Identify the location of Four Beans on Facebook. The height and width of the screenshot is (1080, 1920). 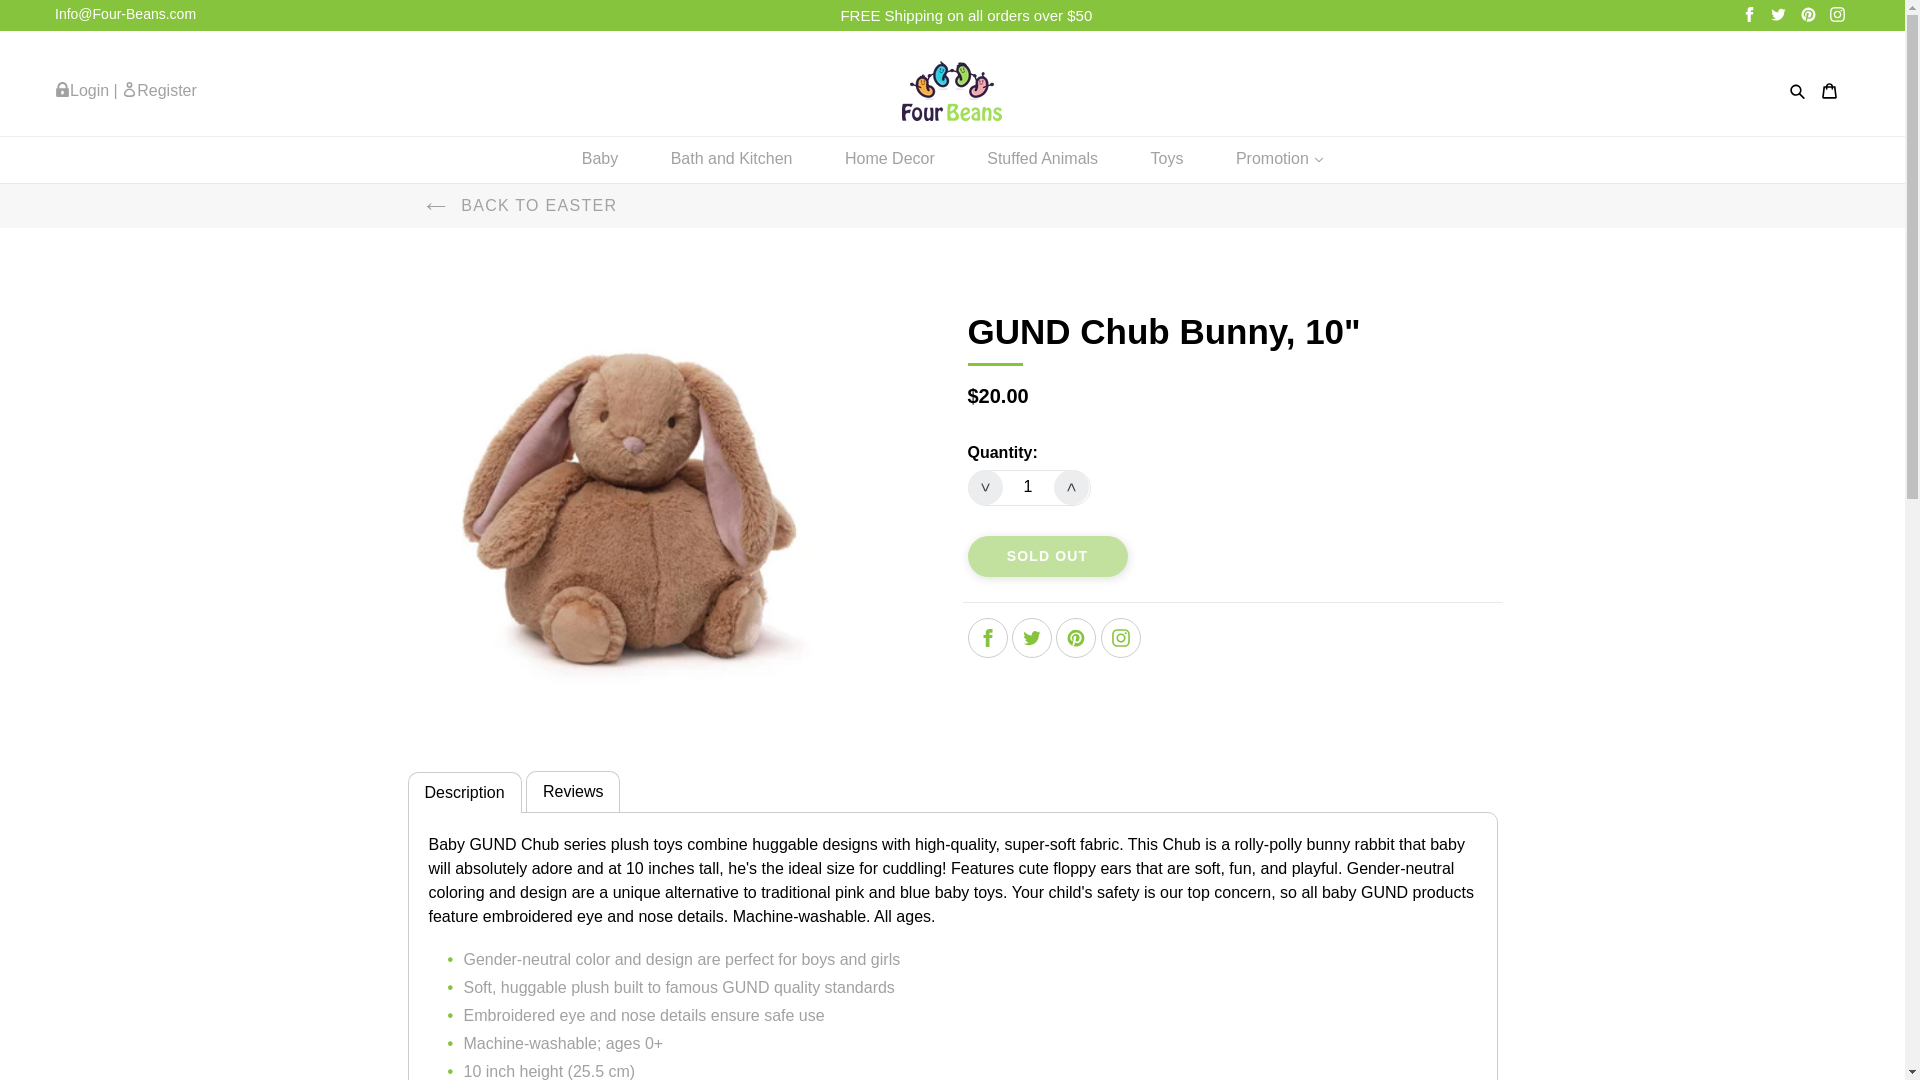
(986, 637).